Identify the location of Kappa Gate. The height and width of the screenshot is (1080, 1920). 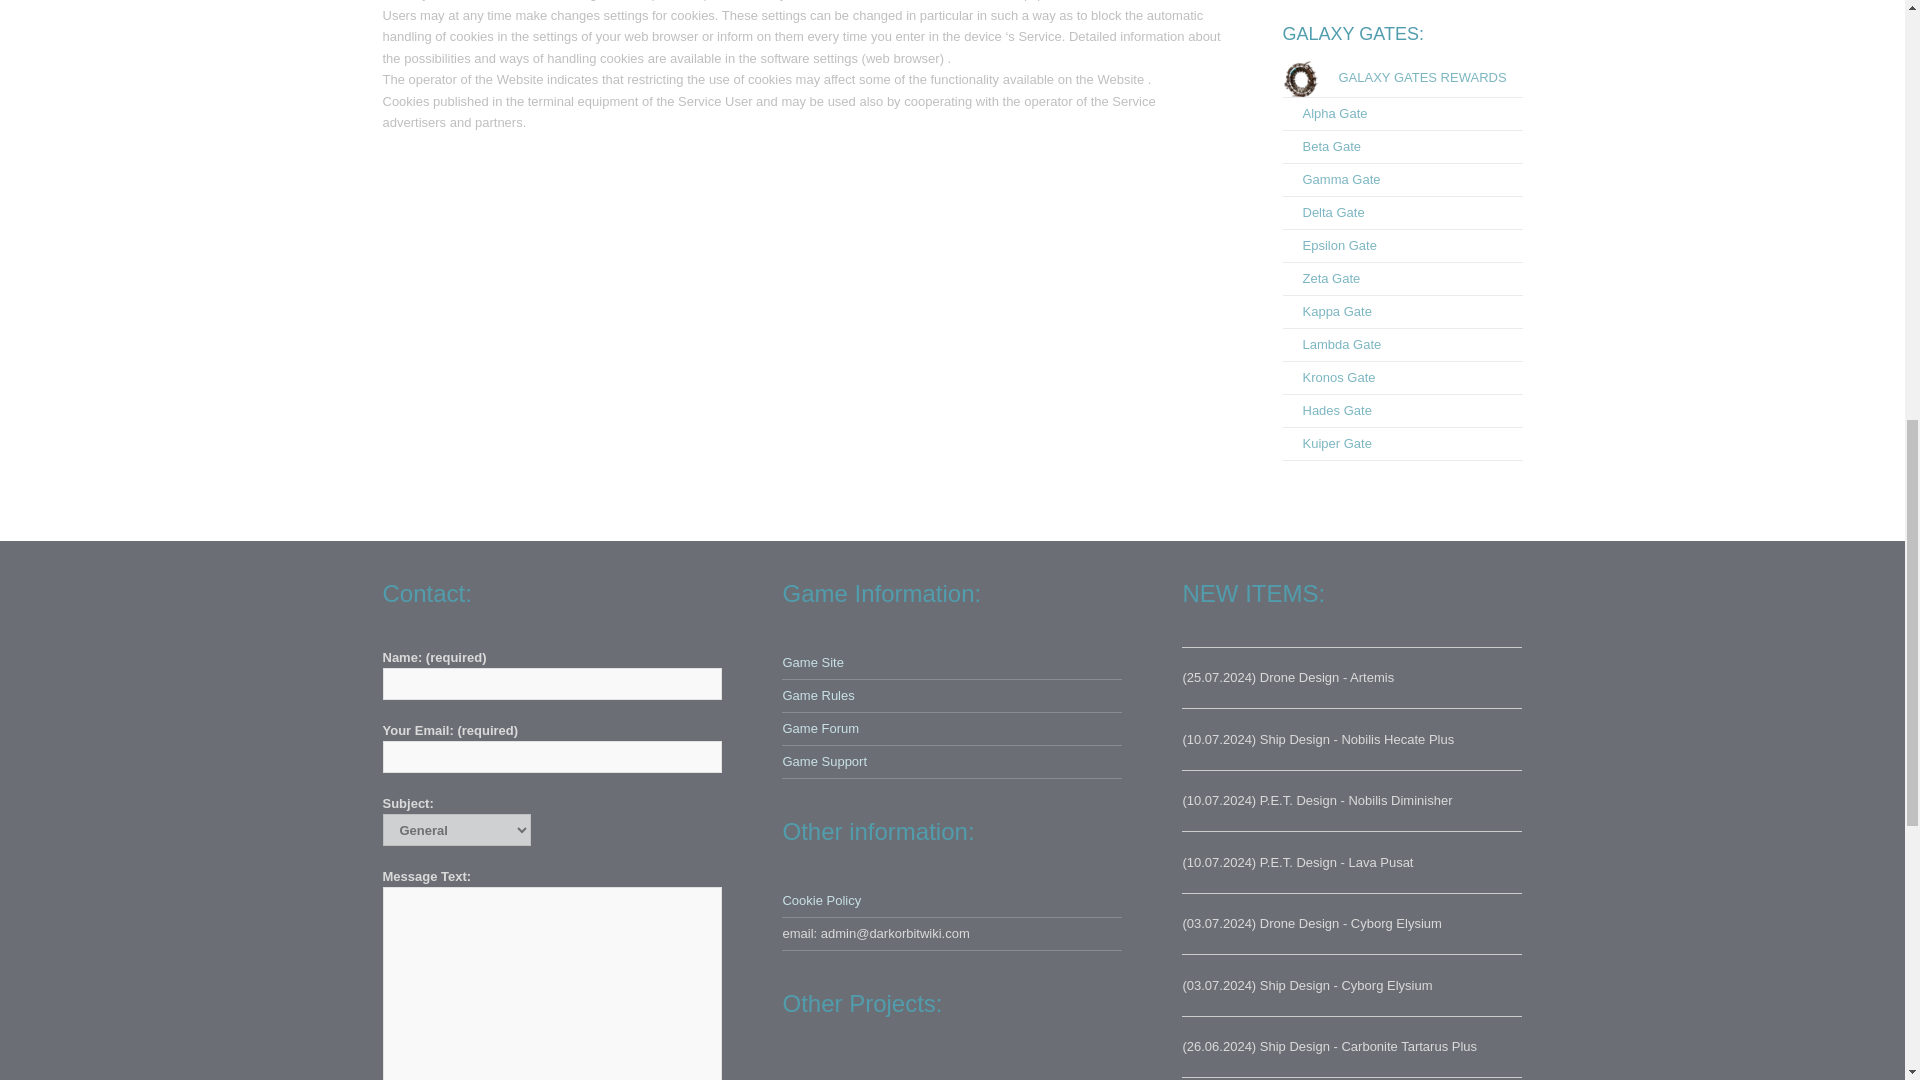
(1326, 310).